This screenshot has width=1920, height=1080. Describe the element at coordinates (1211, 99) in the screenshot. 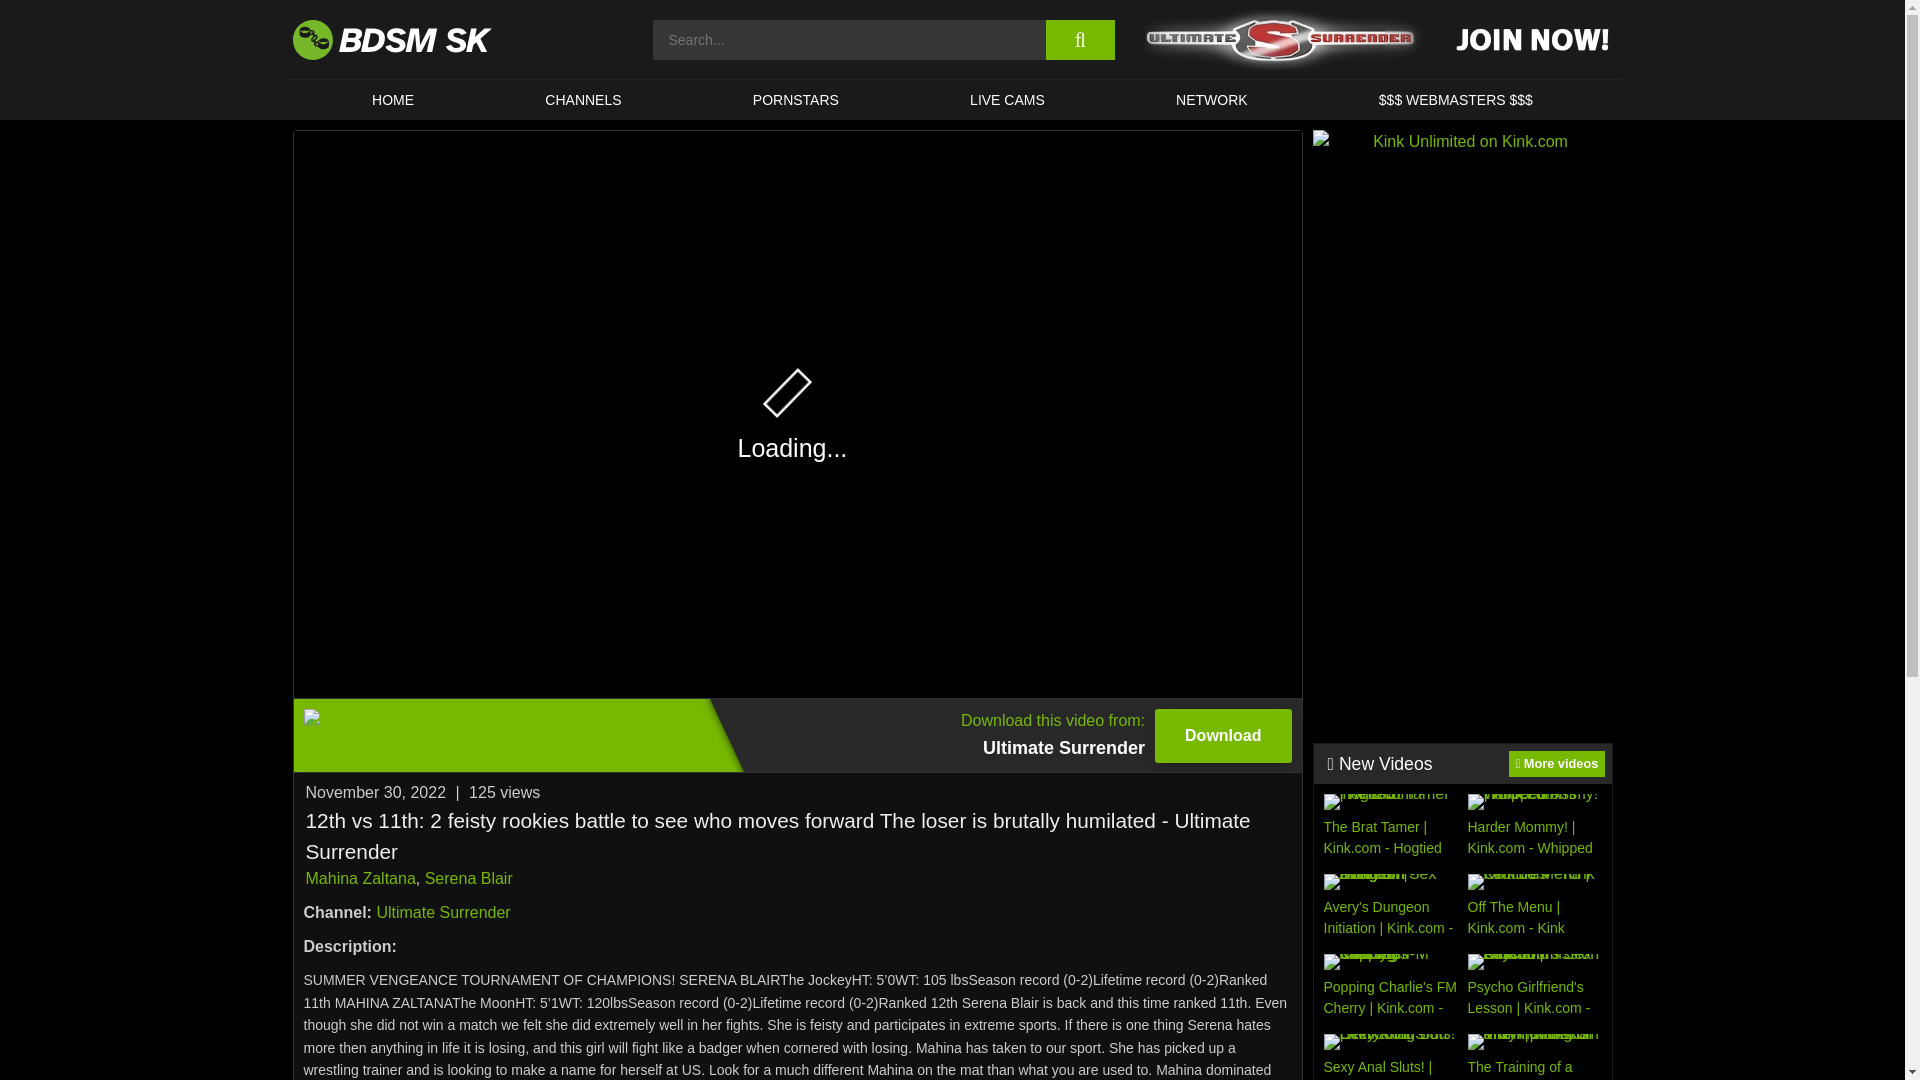

I see `NETWORK` at that location.